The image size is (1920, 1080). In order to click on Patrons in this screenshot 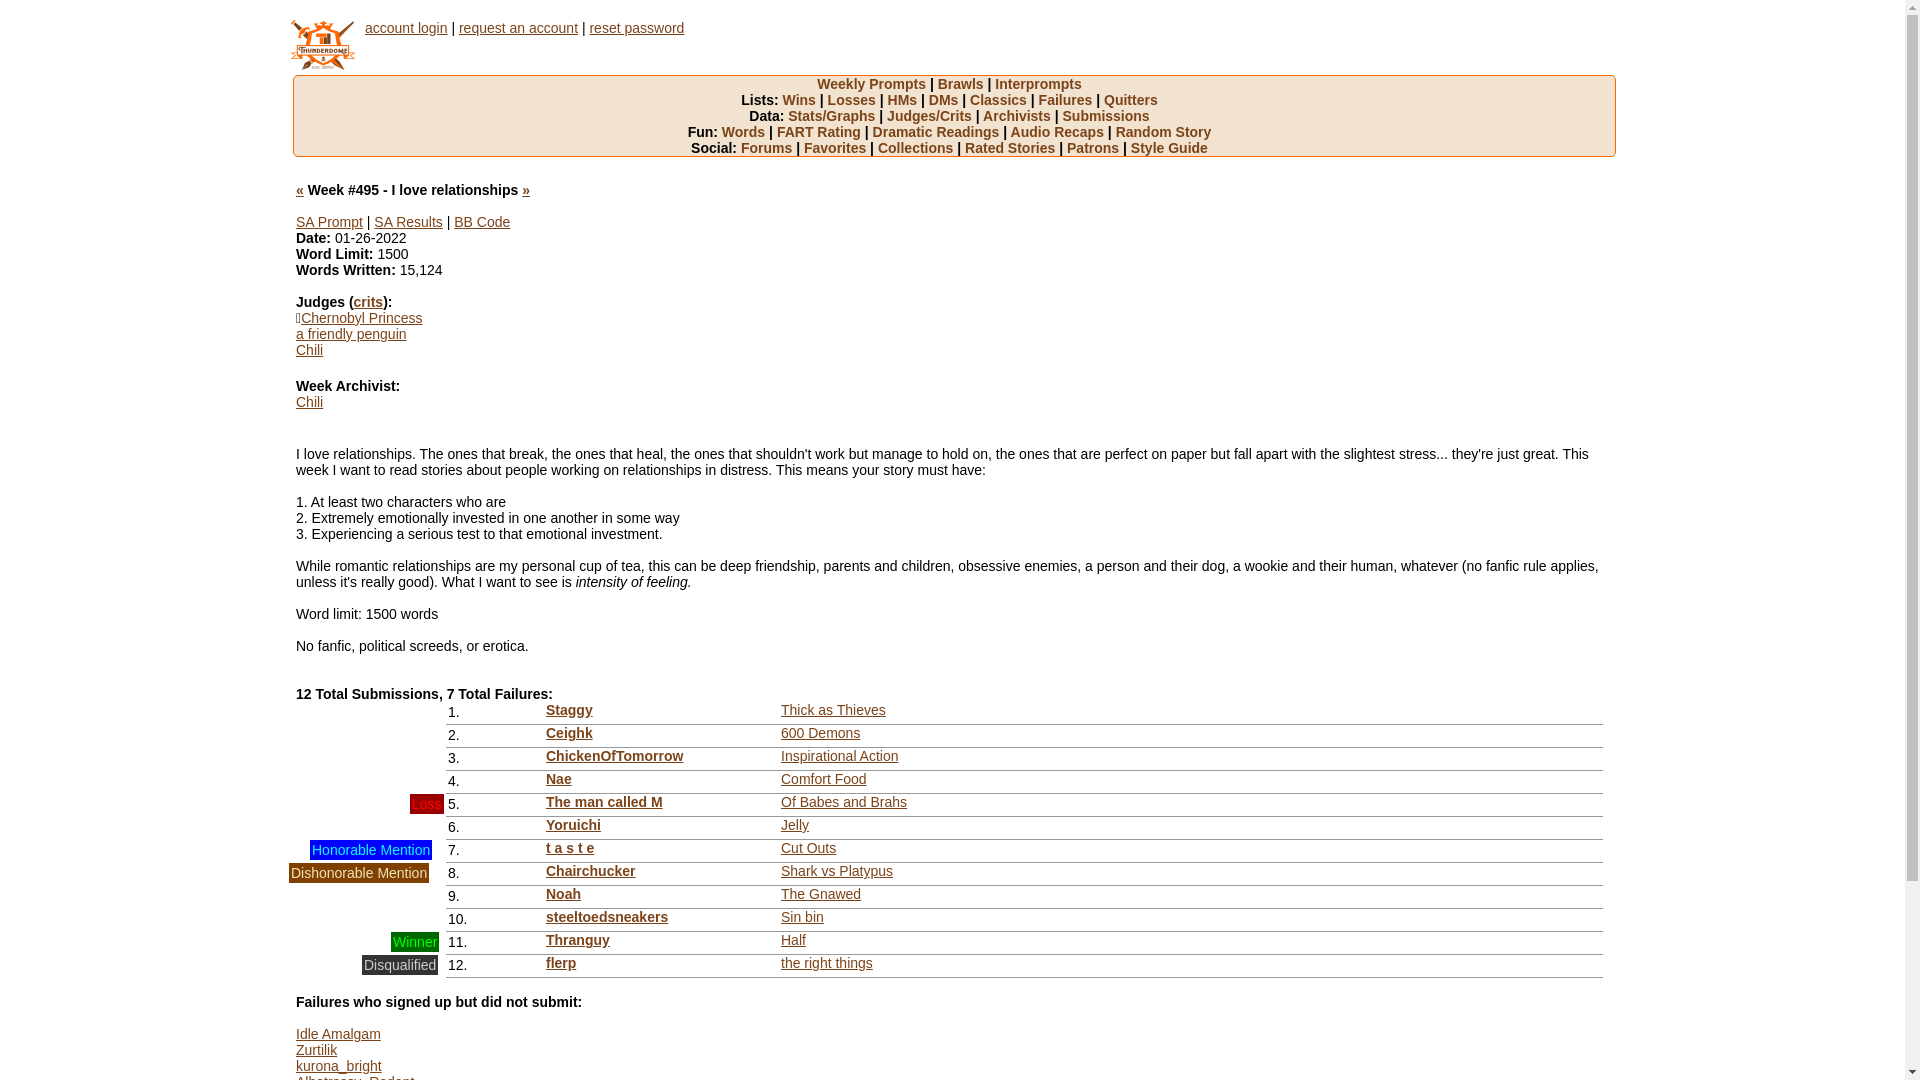, I will do `click(1099, 148)`.